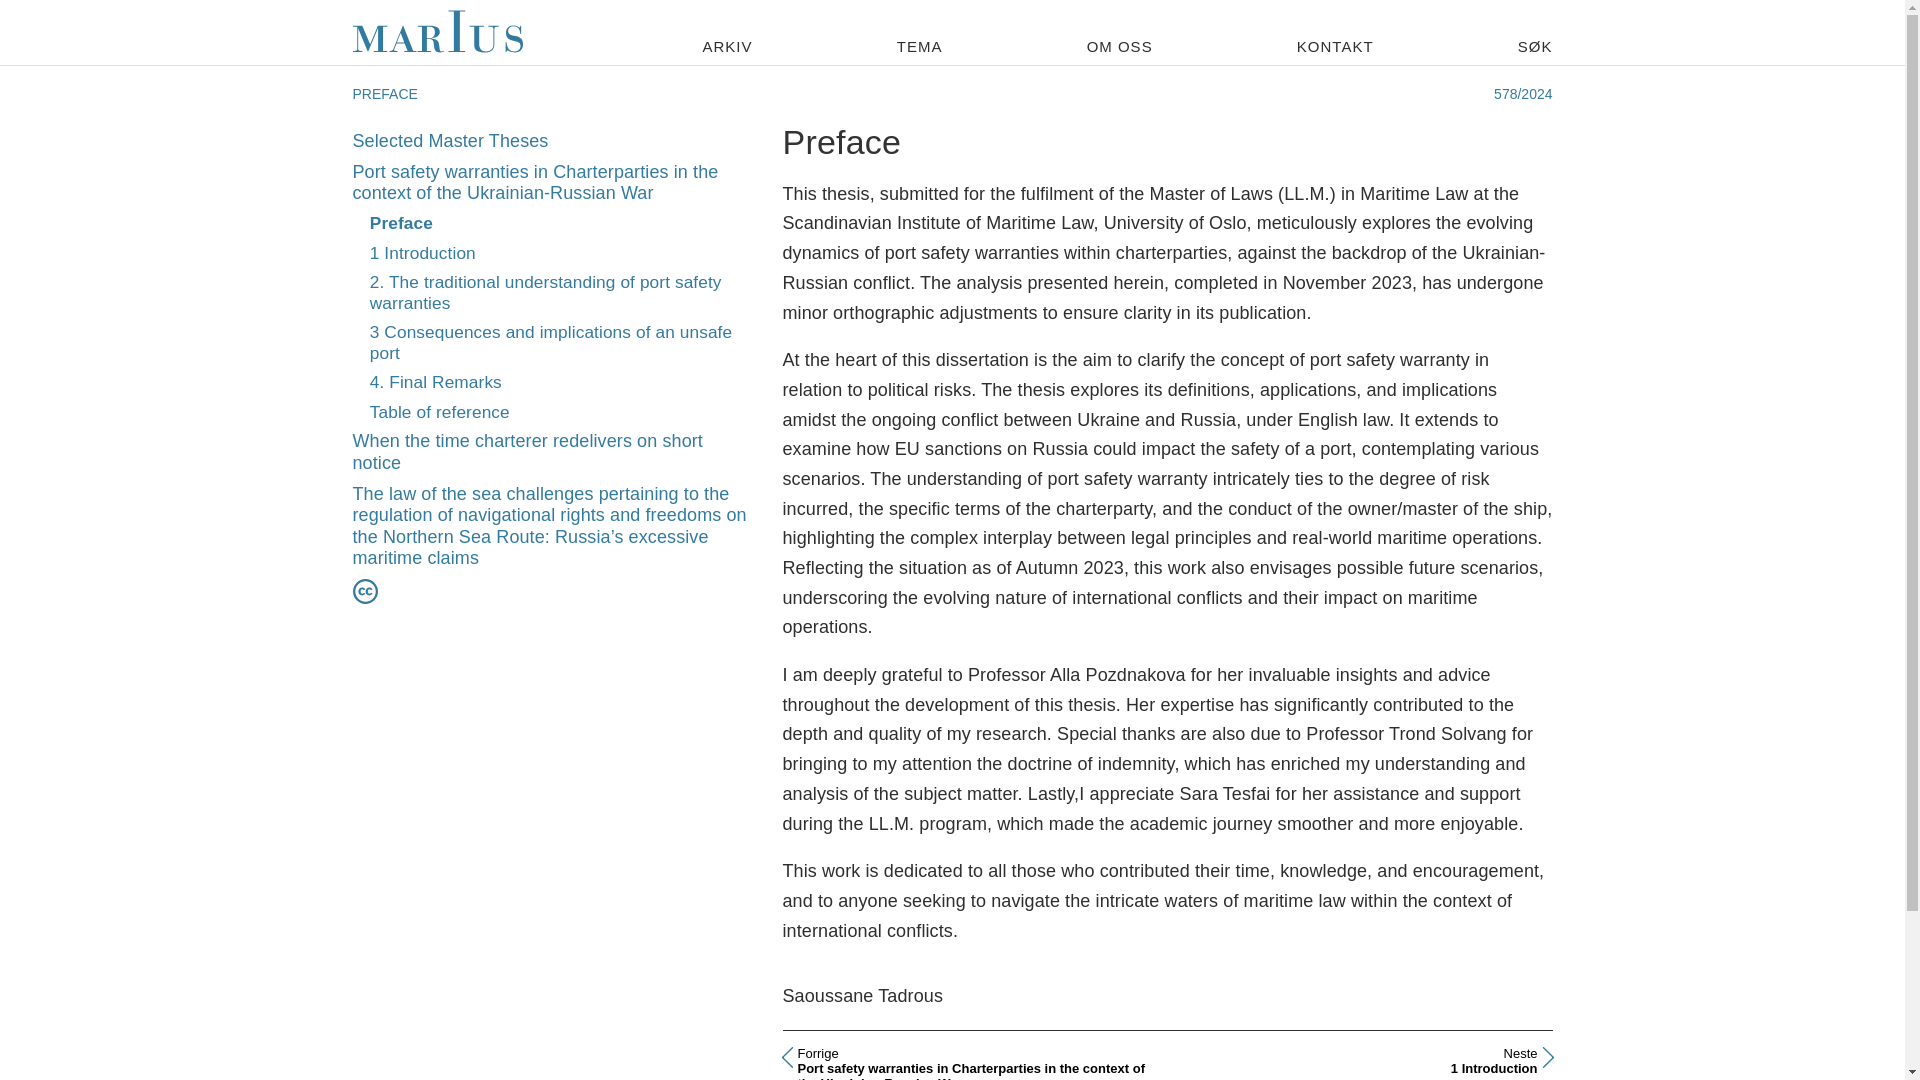  Describe the element at coordinates (550, 342) in the screenshot. I see `Publiseringspolitikk` at that location.